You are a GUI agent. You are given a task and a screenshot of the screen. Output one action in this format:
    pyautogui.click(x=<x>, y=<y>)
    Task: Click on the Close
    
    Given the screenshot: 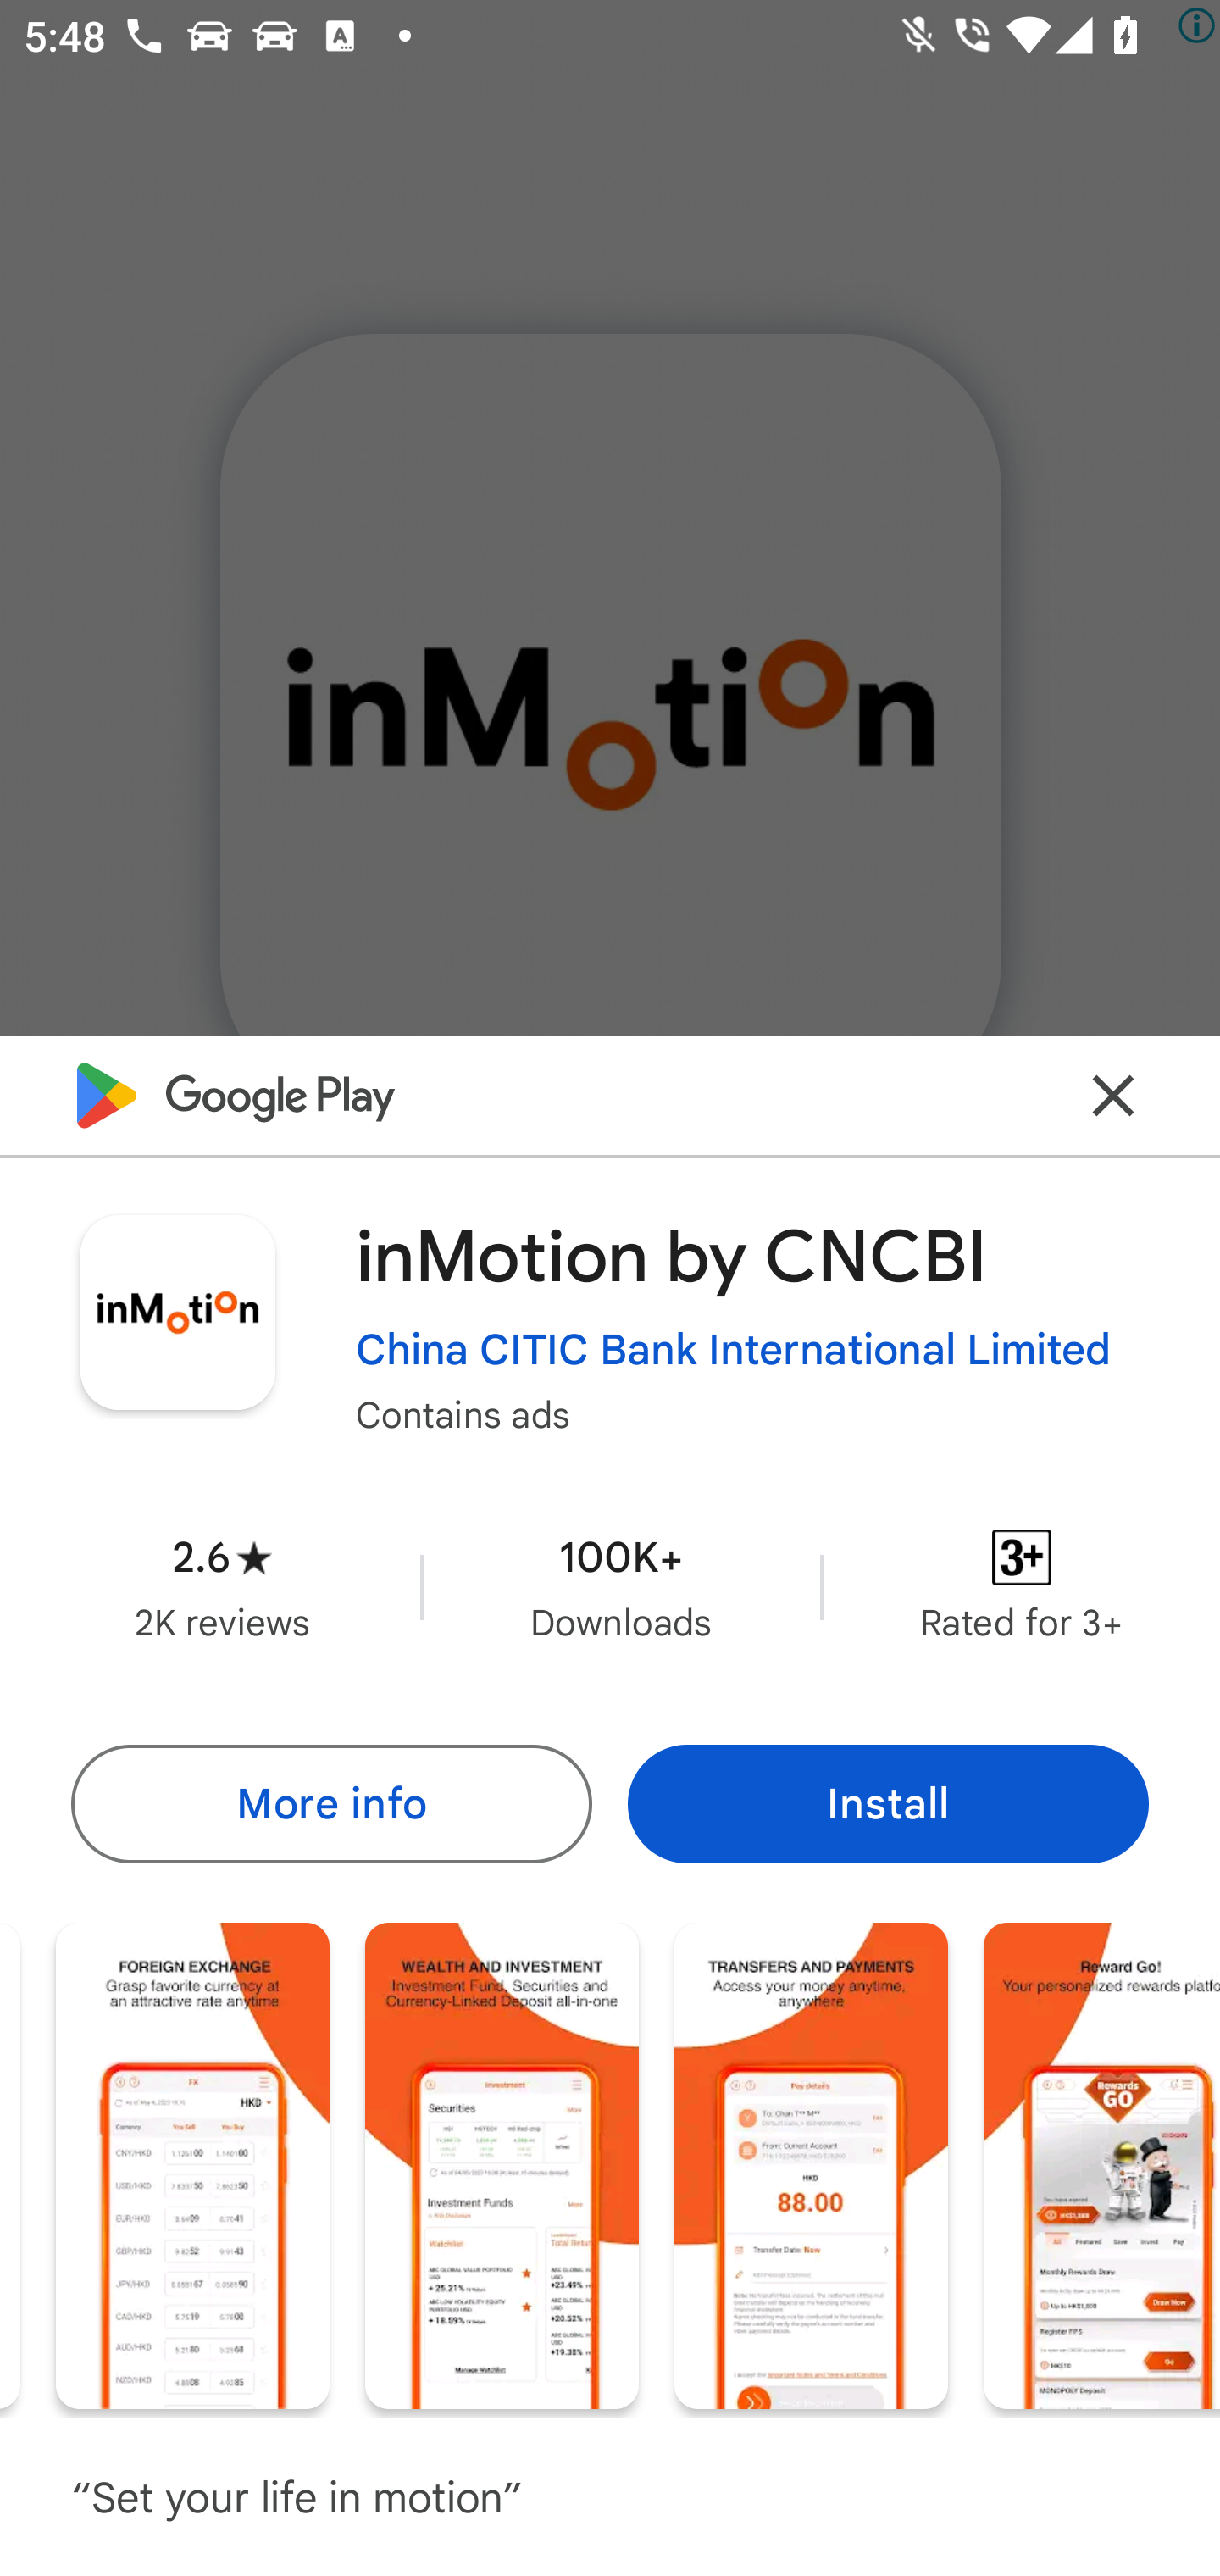 What is the action you would take?
    pyautogui.click(x=1113, y=1095)
    